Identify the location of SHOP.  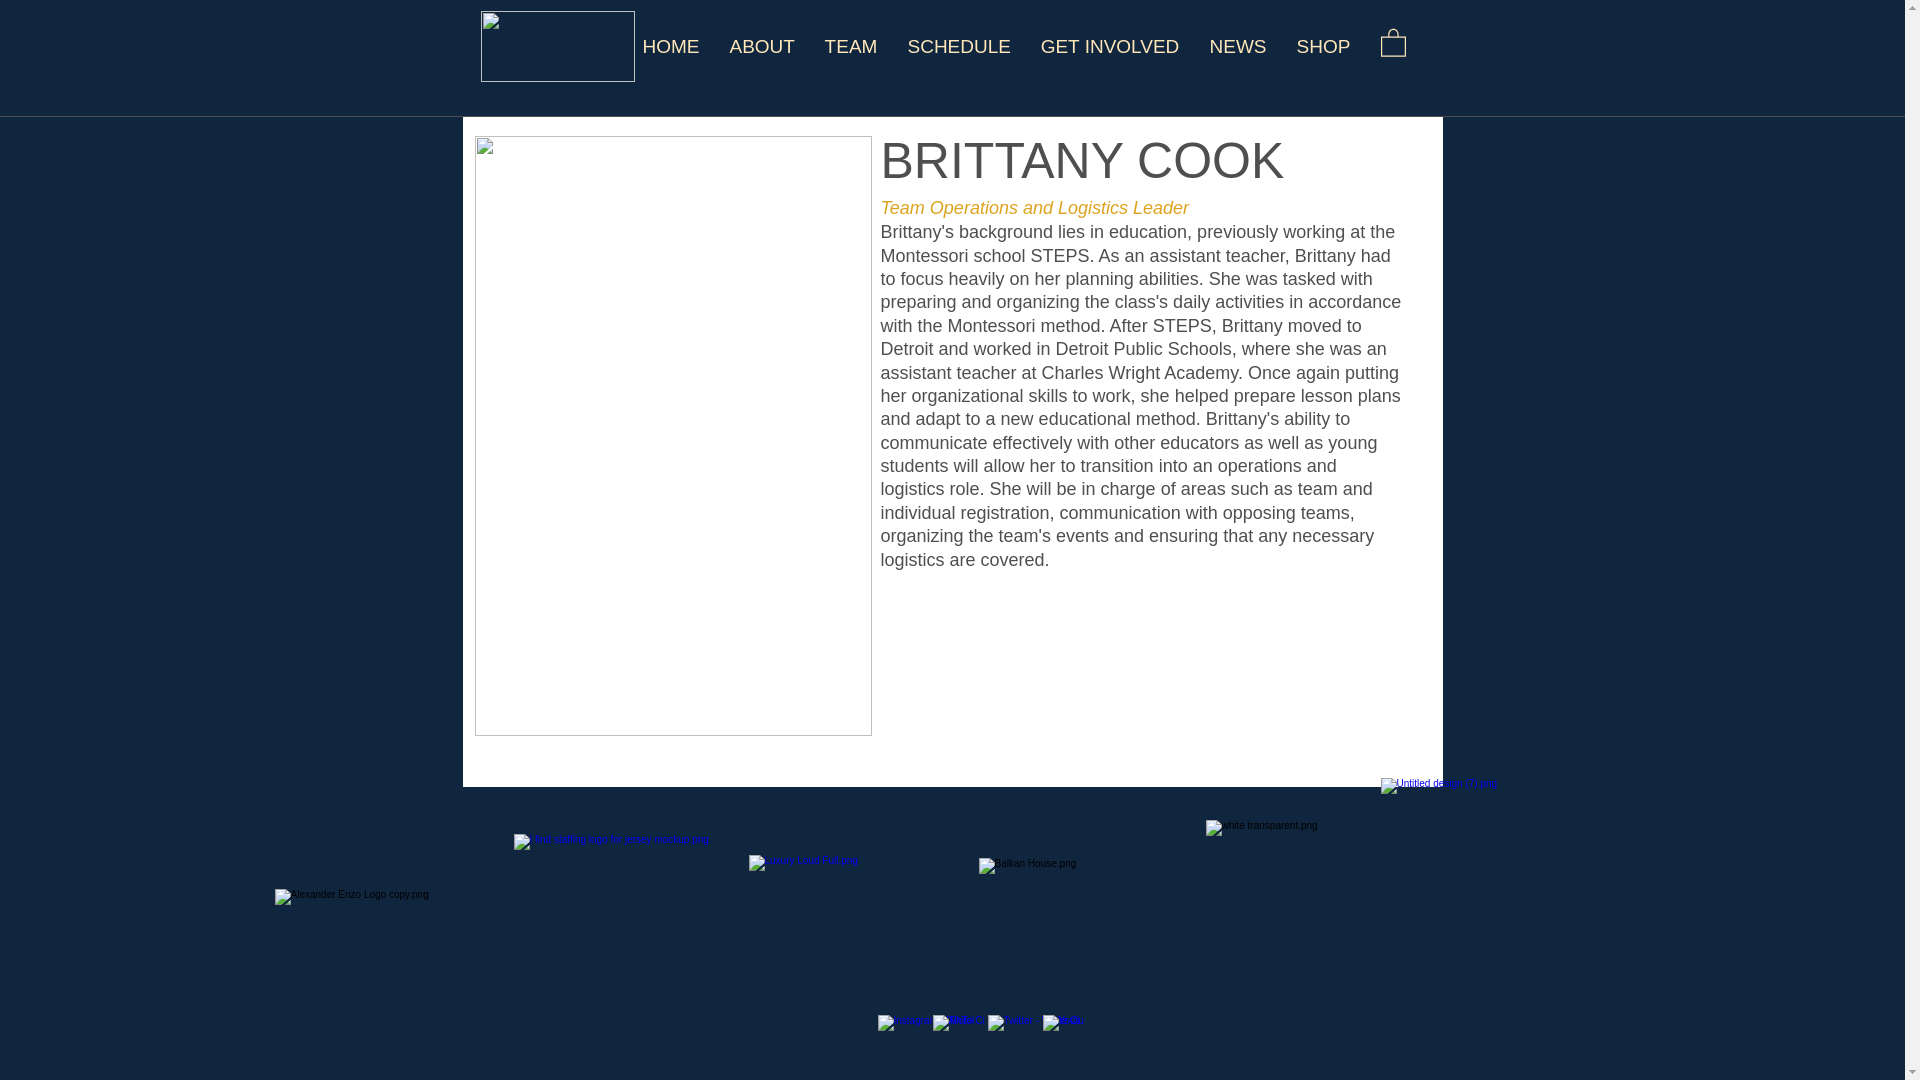
(1324, 46).